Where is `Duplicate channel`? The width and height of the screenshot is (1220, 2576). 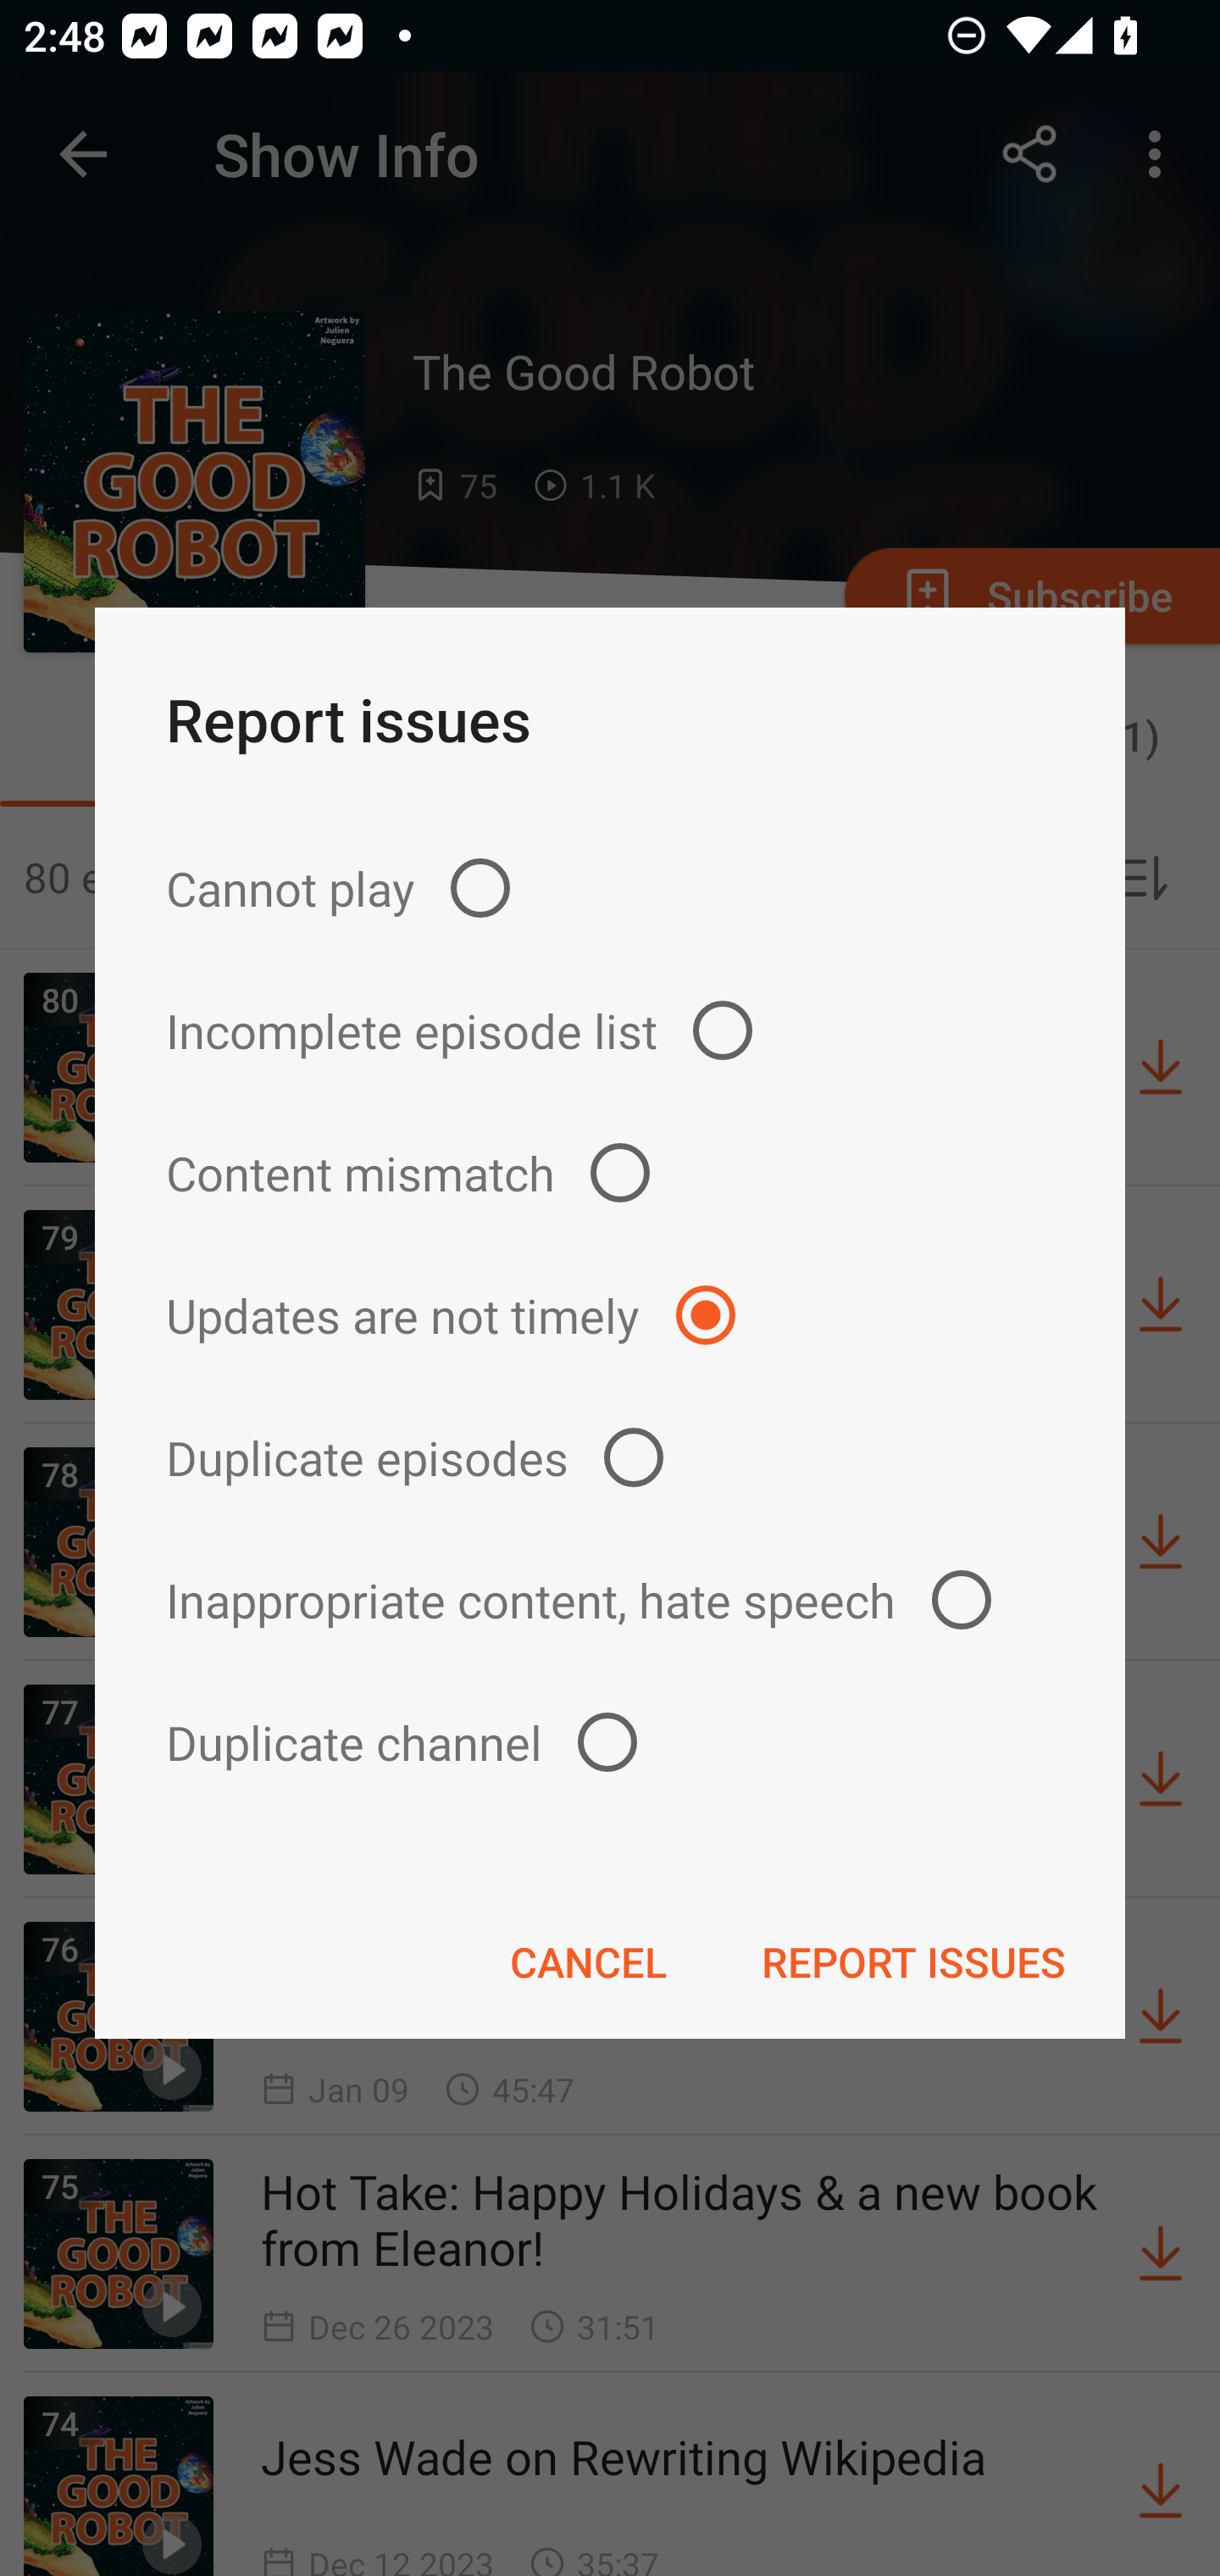 Duplicate channel is located at coordinates (610, 1742).